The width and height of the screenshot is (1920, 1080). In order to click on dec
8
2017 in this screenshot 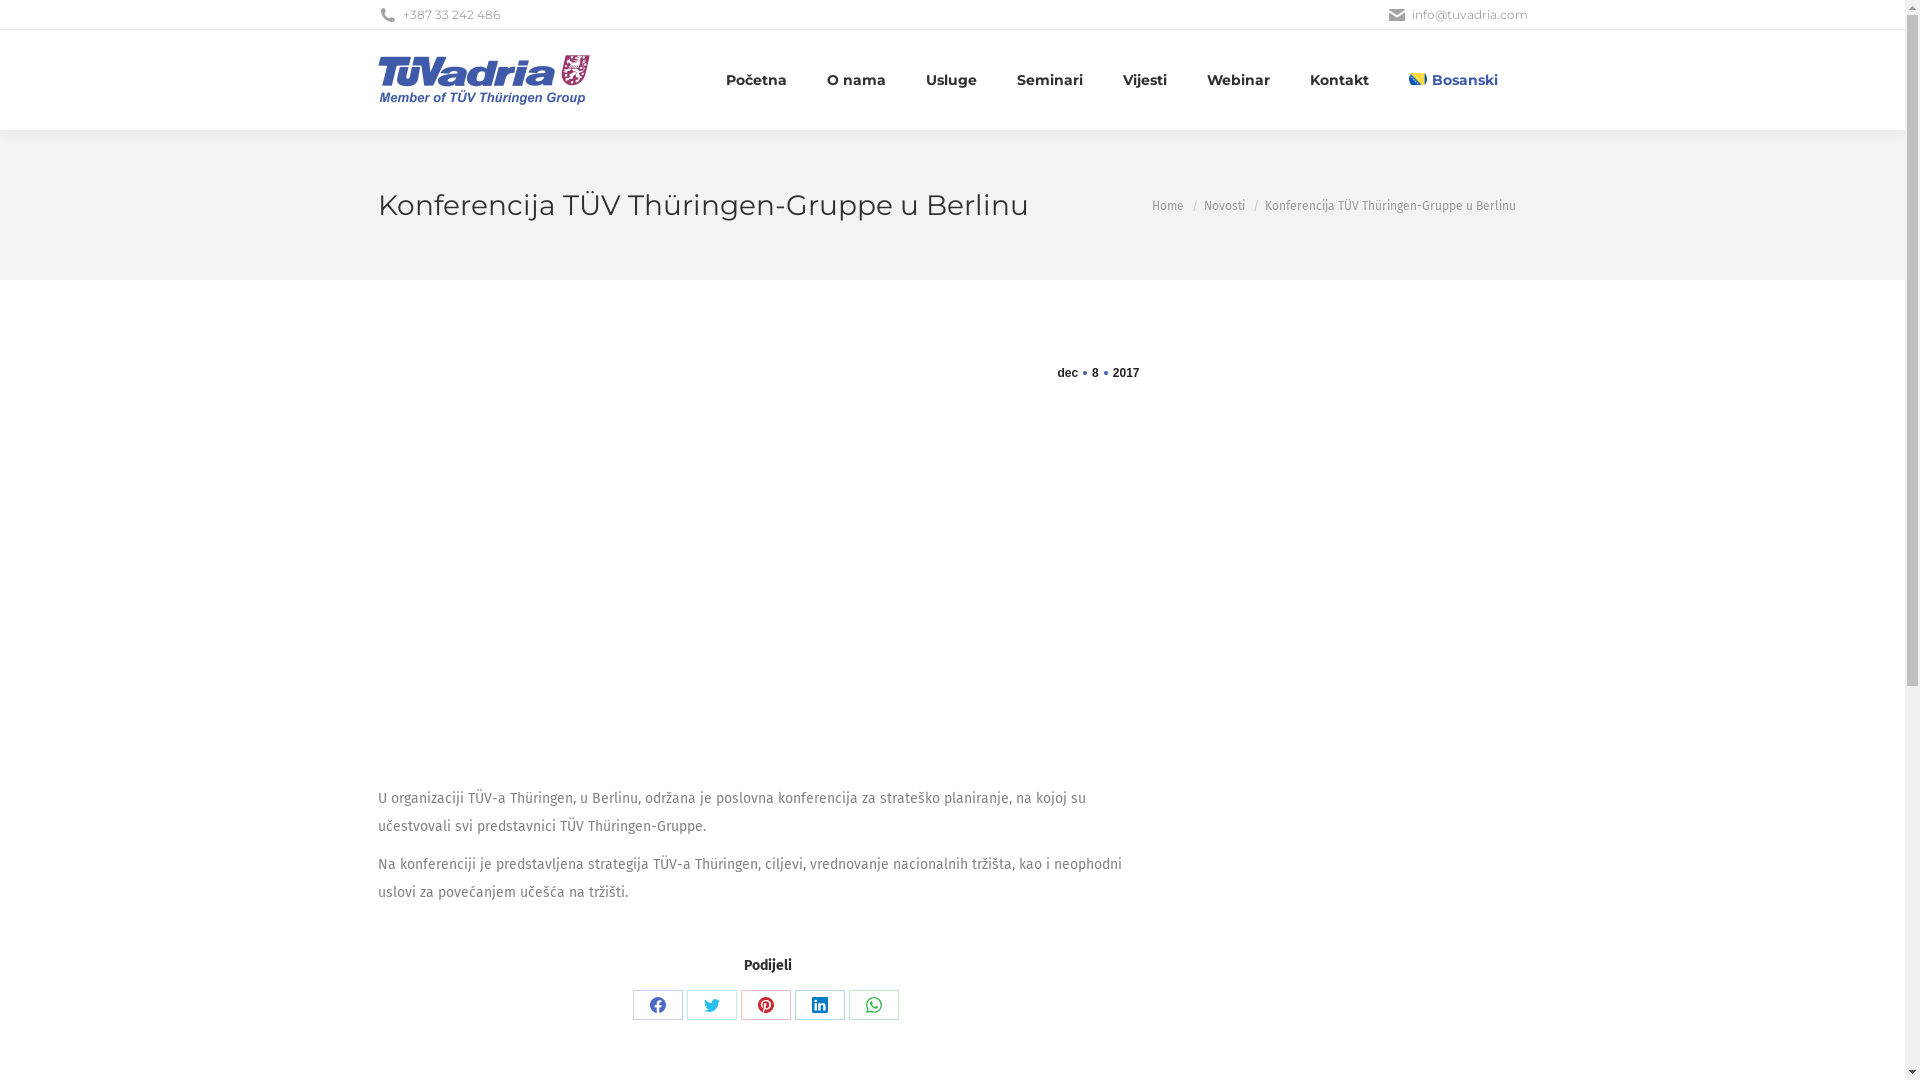, I will do `click(1098, 372)`.